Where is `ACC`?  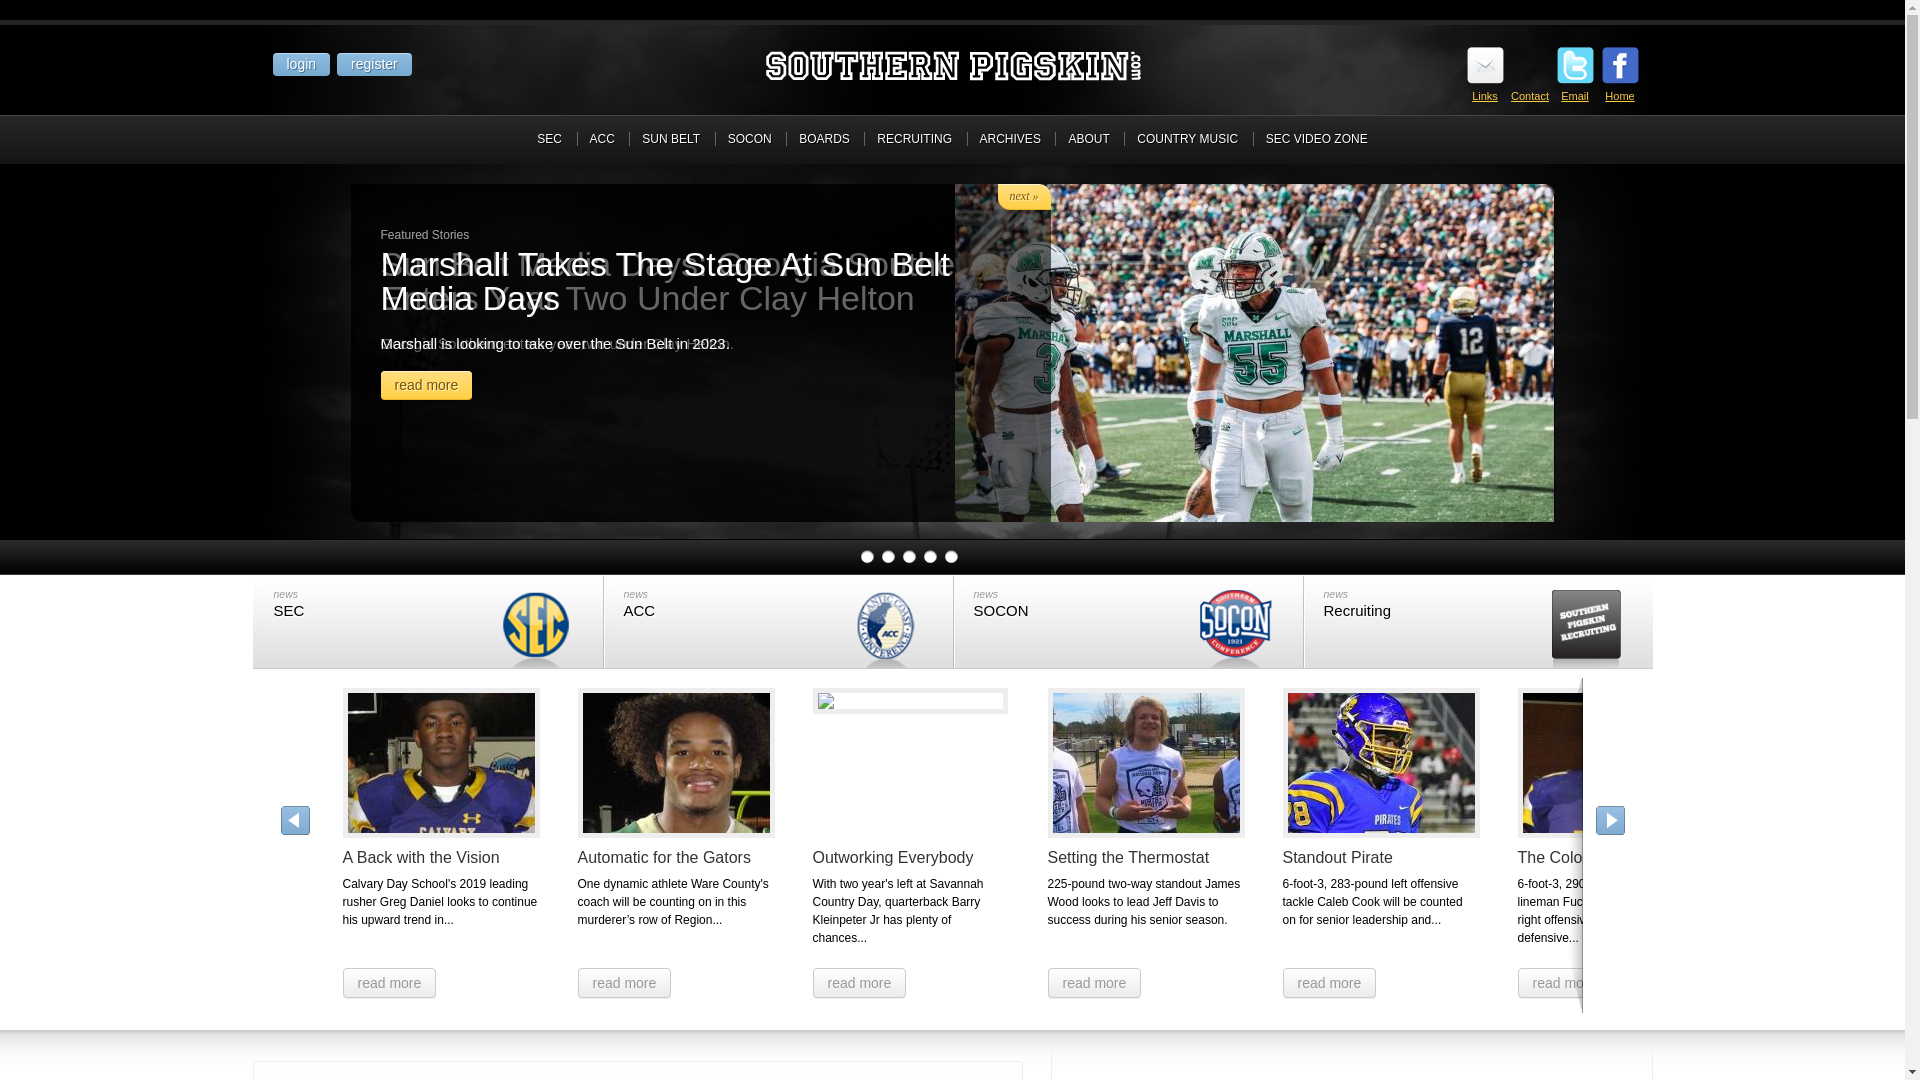
ACC is located at coordinates (602, 138).